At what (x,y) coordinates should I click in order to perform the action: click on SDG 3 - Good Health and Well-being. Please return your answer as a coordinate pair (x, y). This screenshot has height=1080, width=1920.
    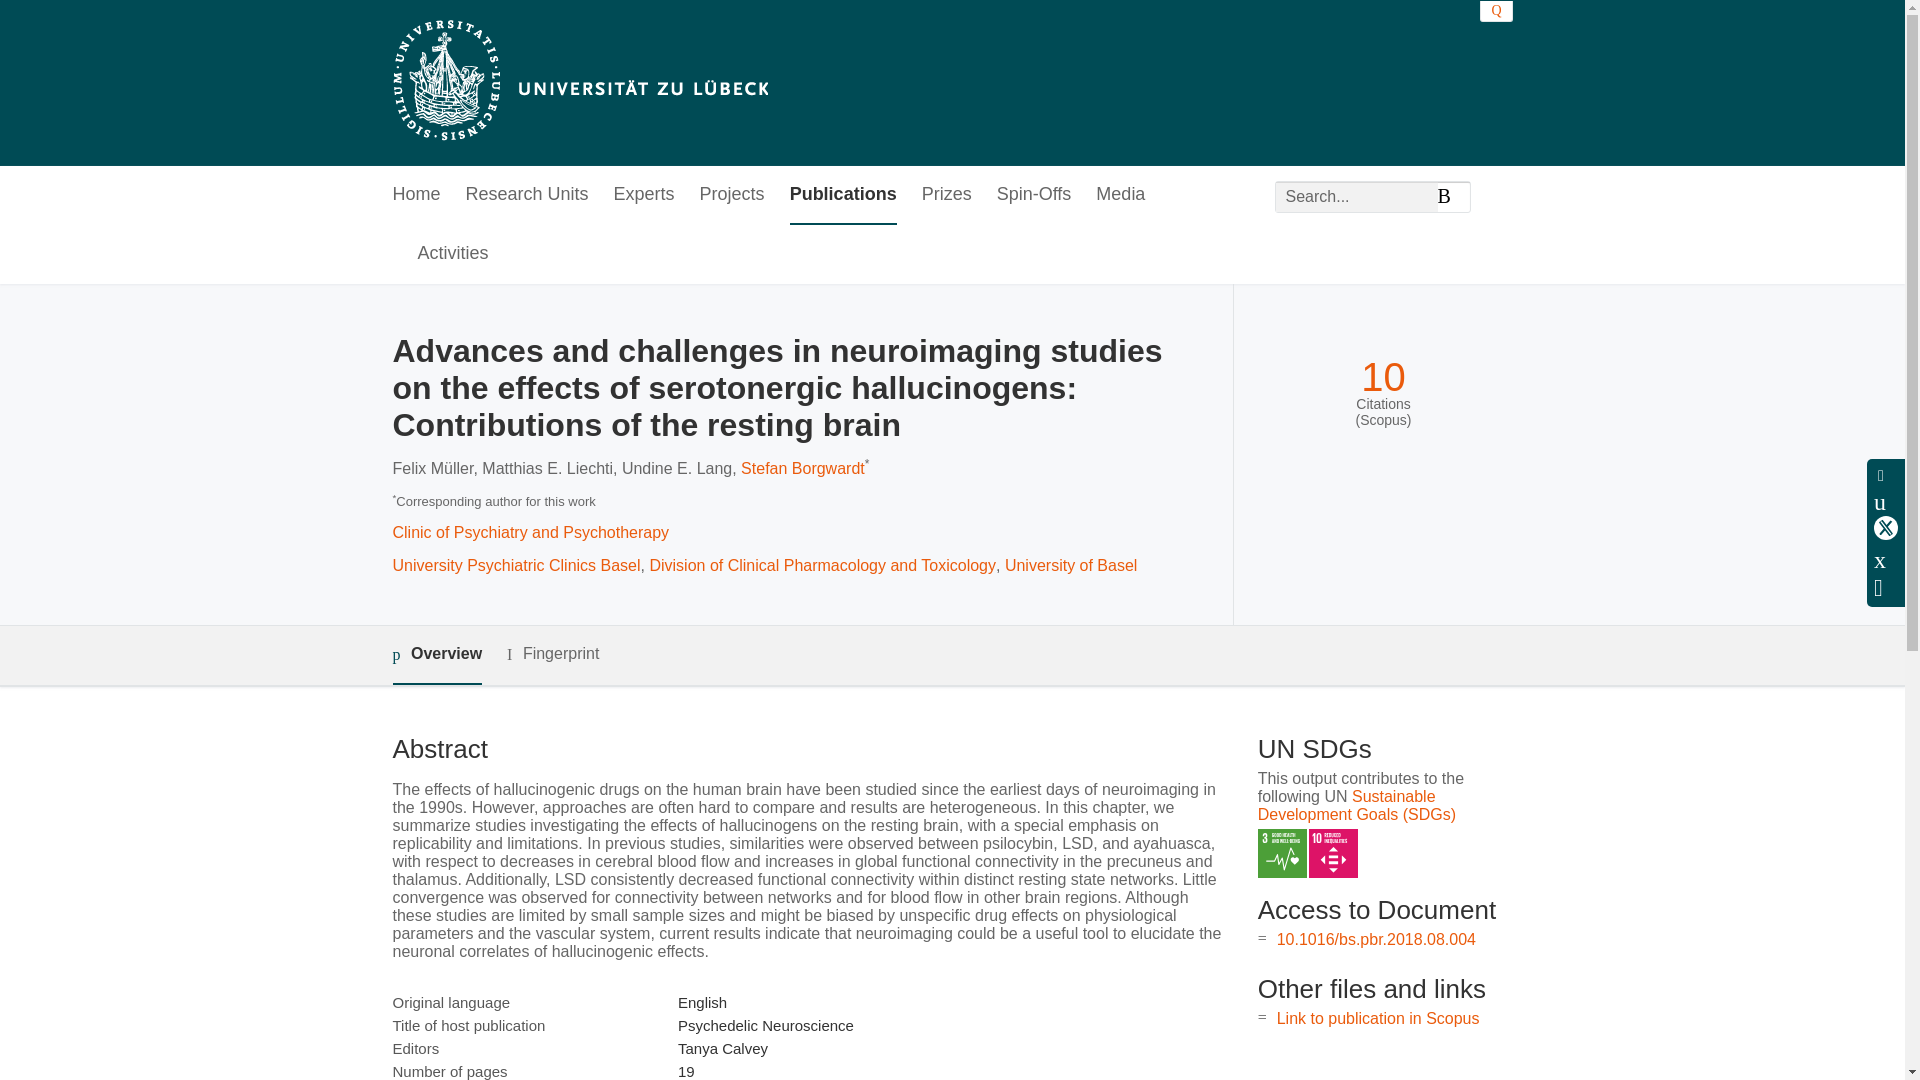
    Looking at the image, I should click on (1282, 854).